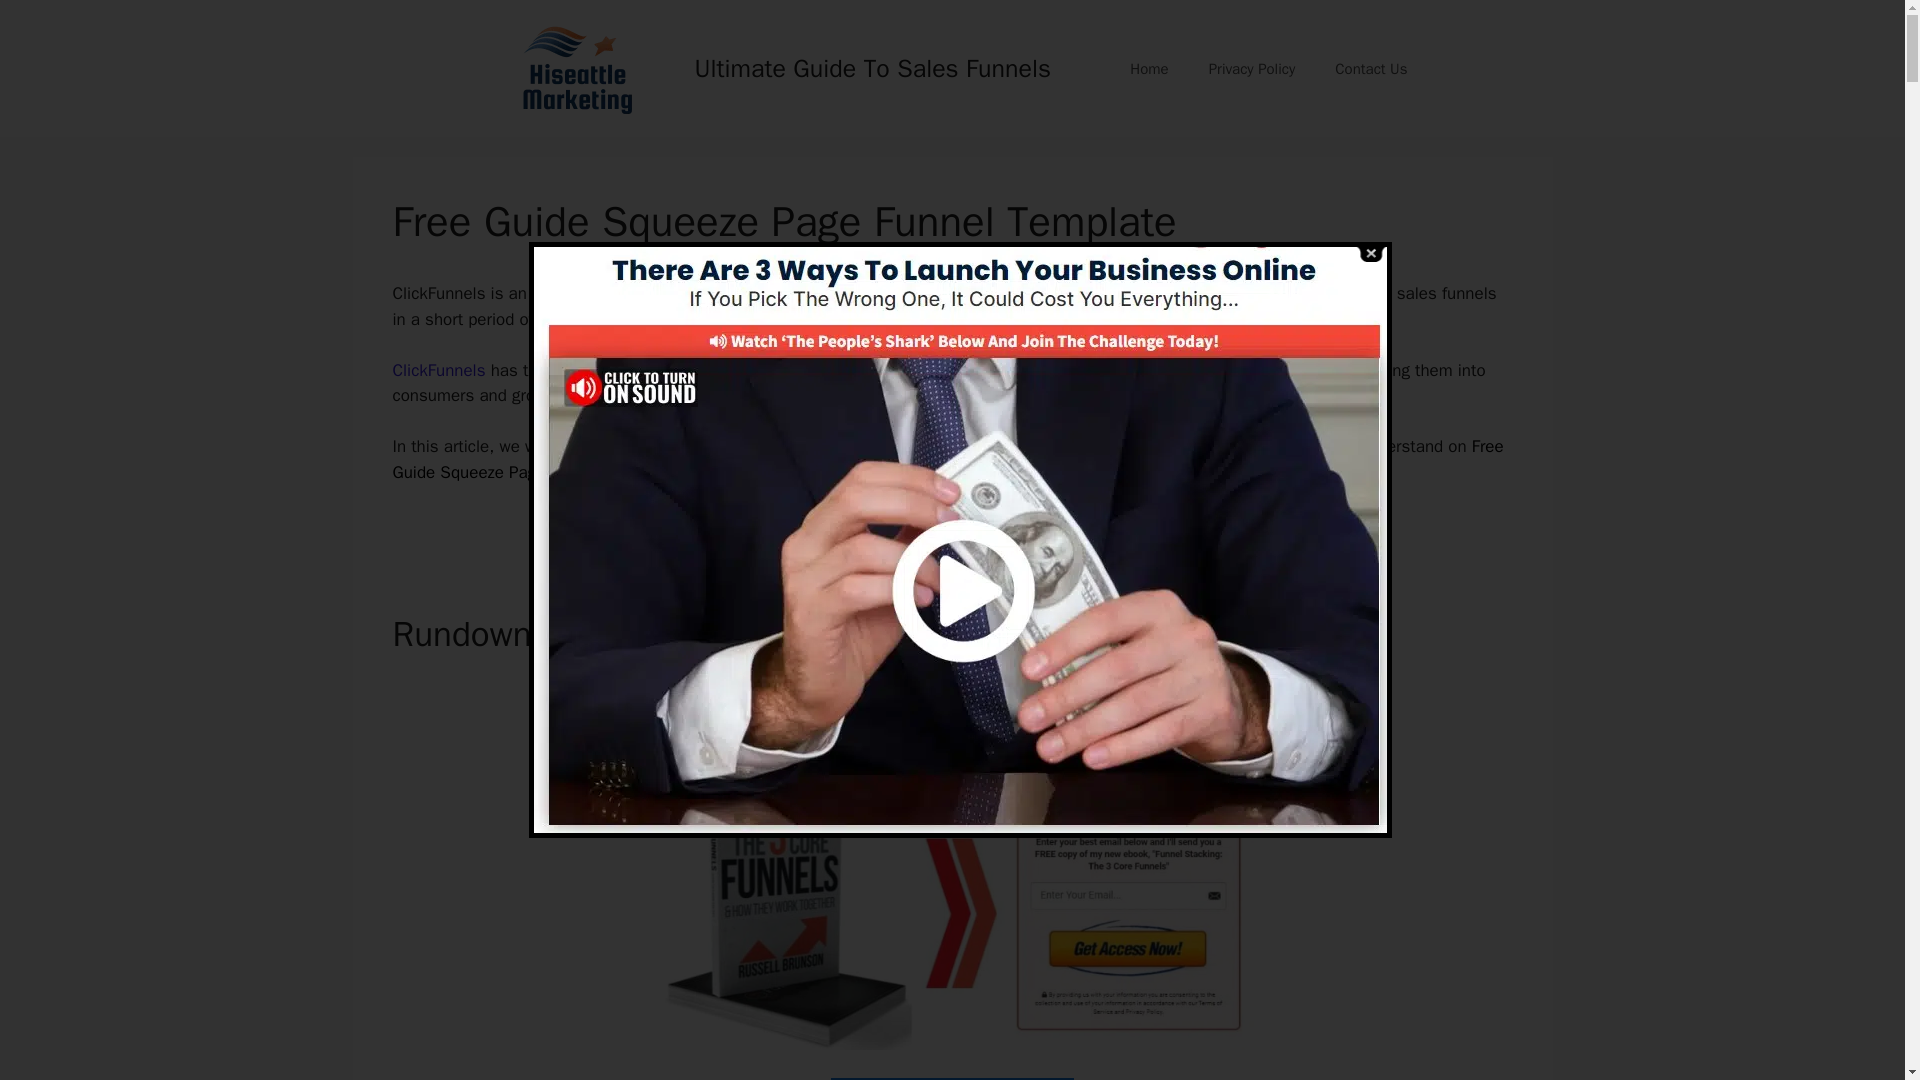 Image resolution: width=1920 pixels, height=1080 pixels. What do you see at coordinates (1370, 68) in the screenshot?
I see `Contact Us` at bounding box center [1370, 68].